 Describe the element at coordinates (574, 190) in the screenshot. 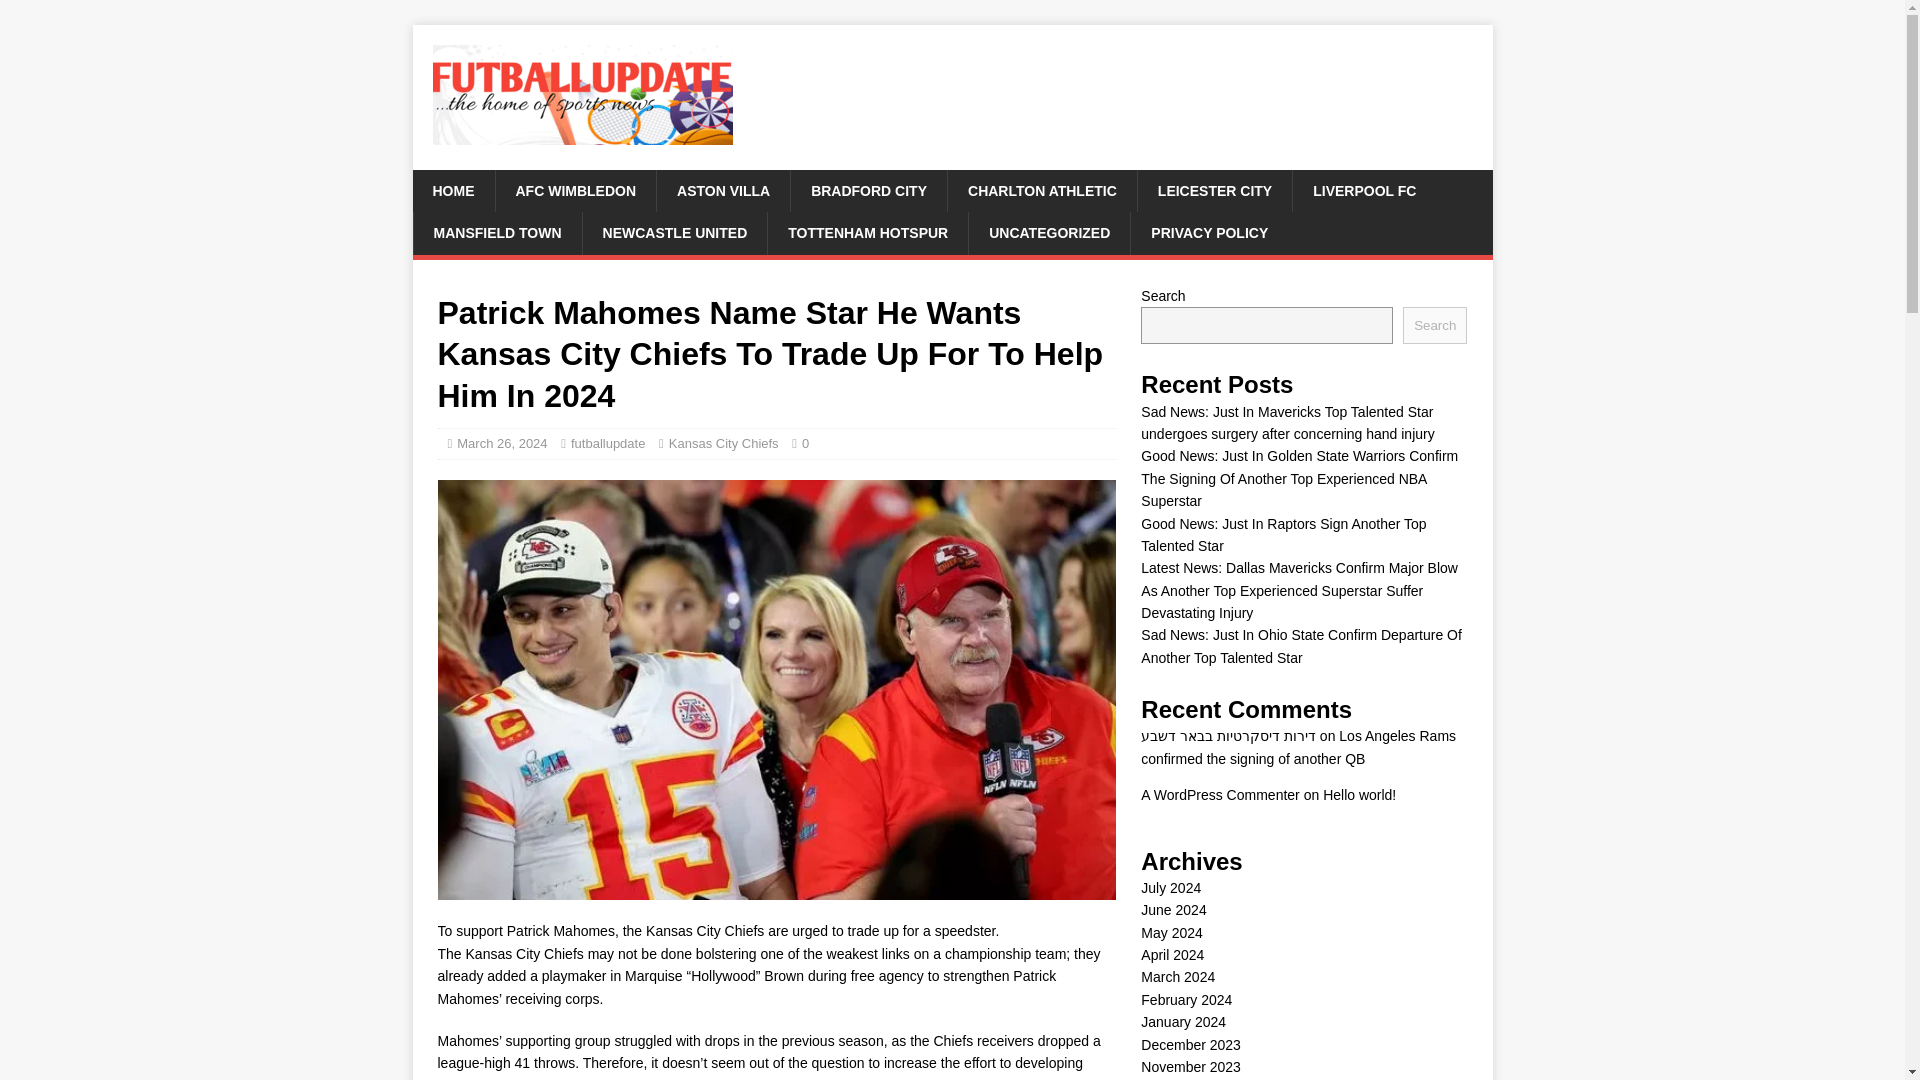

I see `AFC WIMBLEDON` at that location.